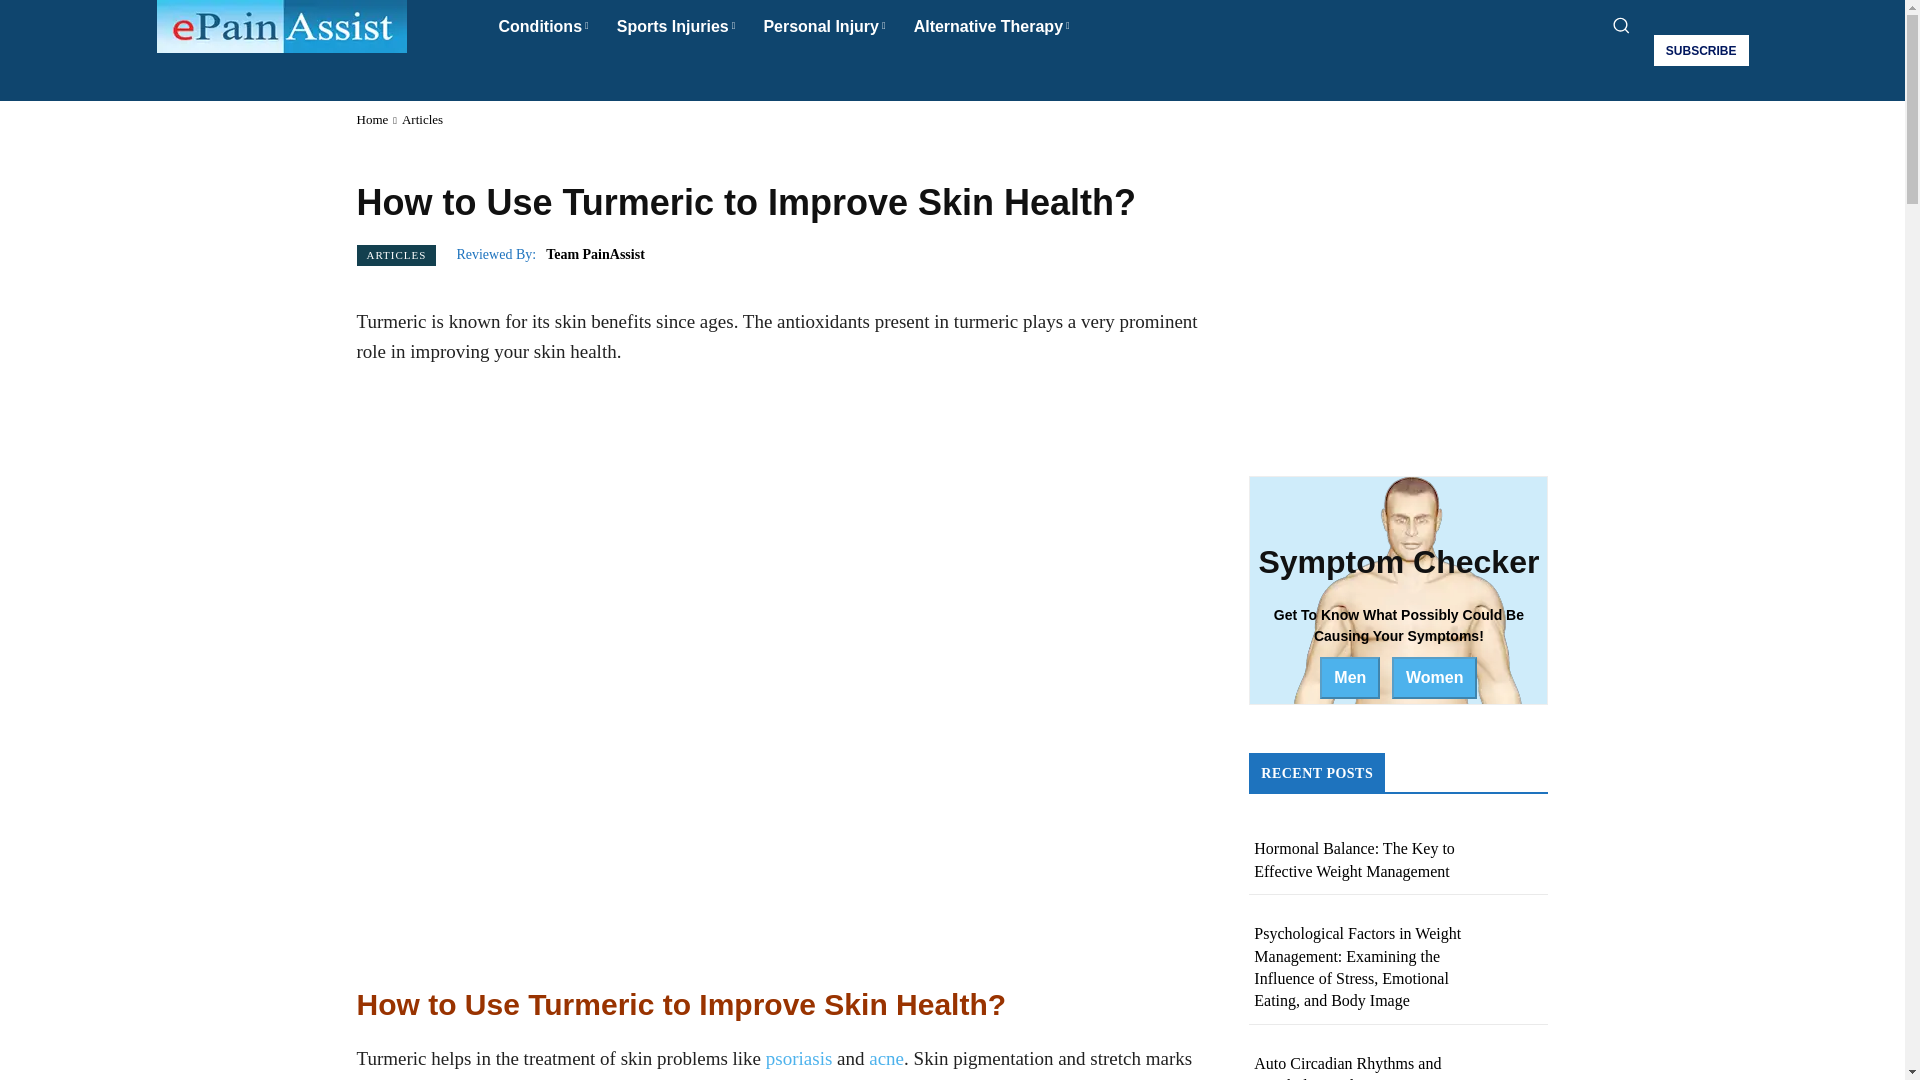 This screenshot has height=1080, width=1920. What do you see at coordinates (1354, 860) in the screenshot?
I see `Hormonal Balance: The Key to Effective Weight Management` at bounding box center [1354, 860].